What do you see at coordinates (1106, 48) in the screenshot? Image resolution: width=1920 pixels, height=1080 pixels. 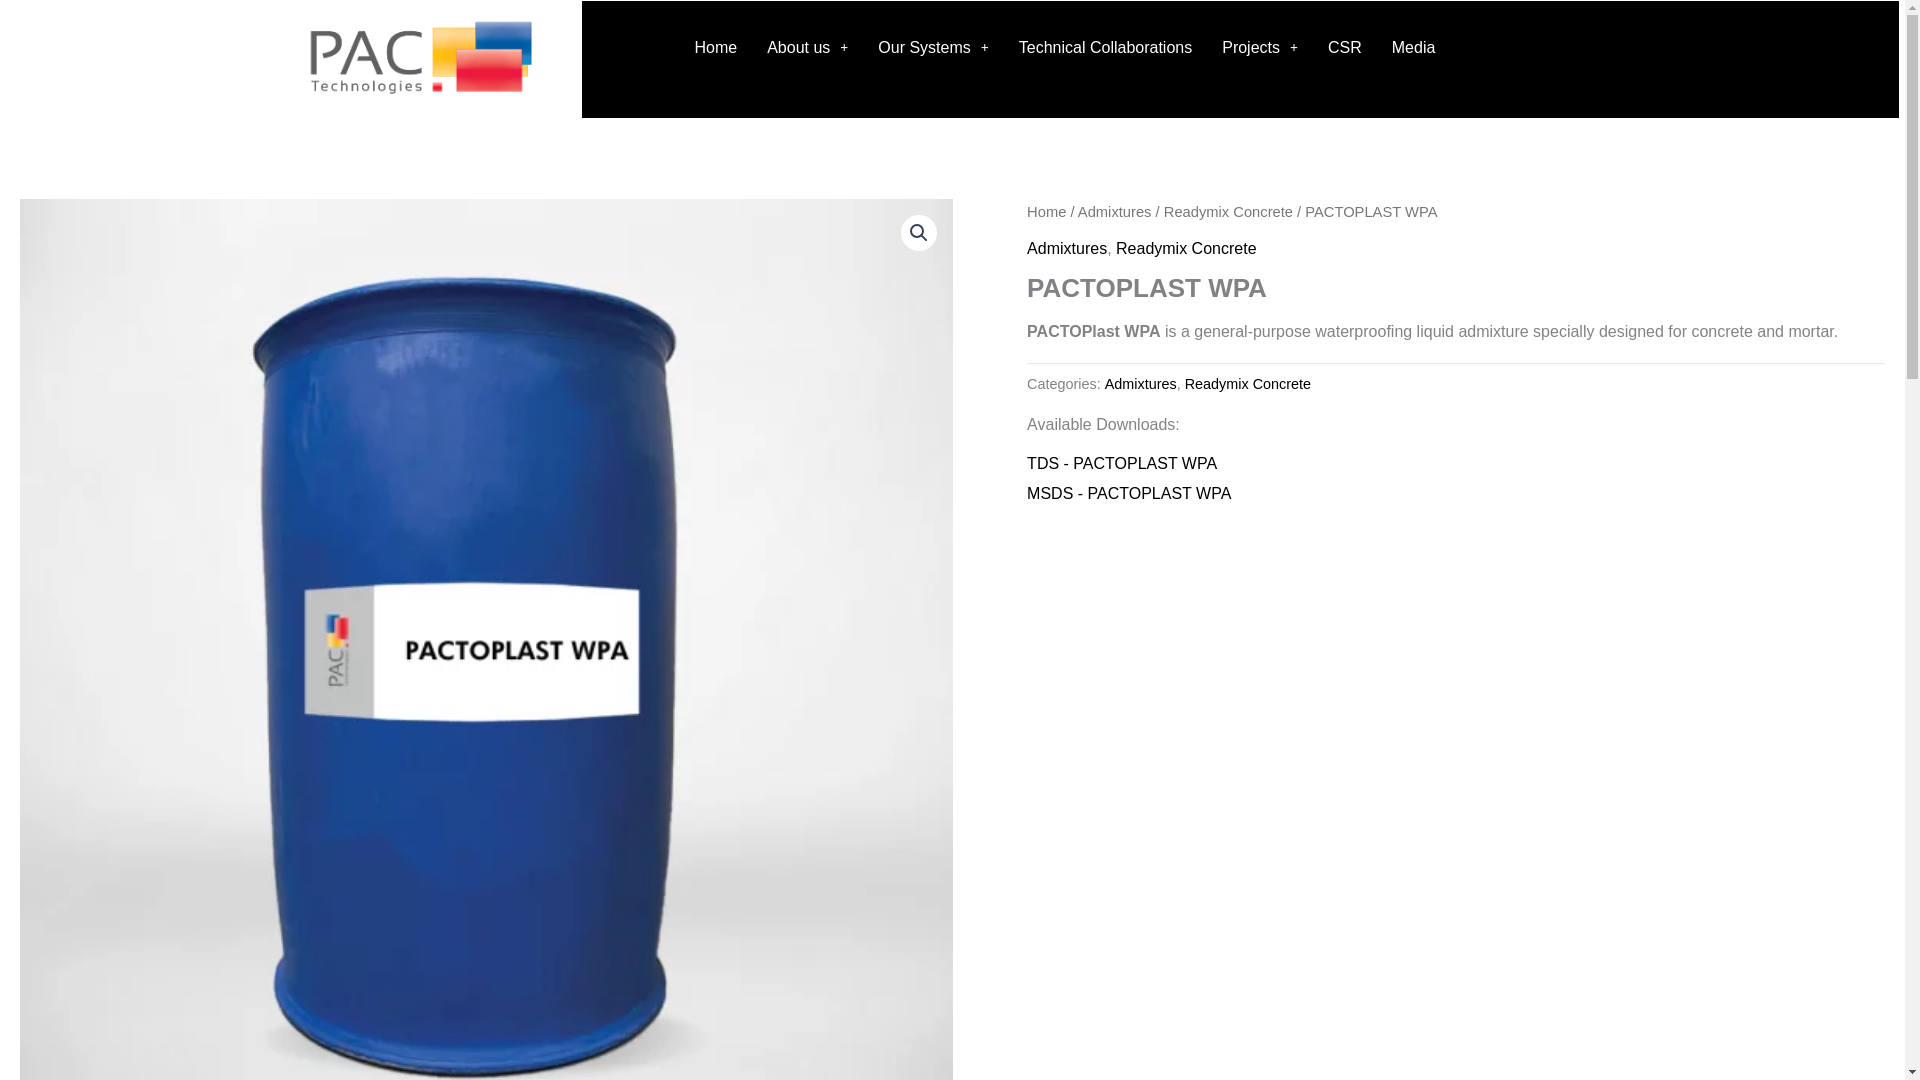 I see `Technical Collaborations` at bounding box center [1106, 48].